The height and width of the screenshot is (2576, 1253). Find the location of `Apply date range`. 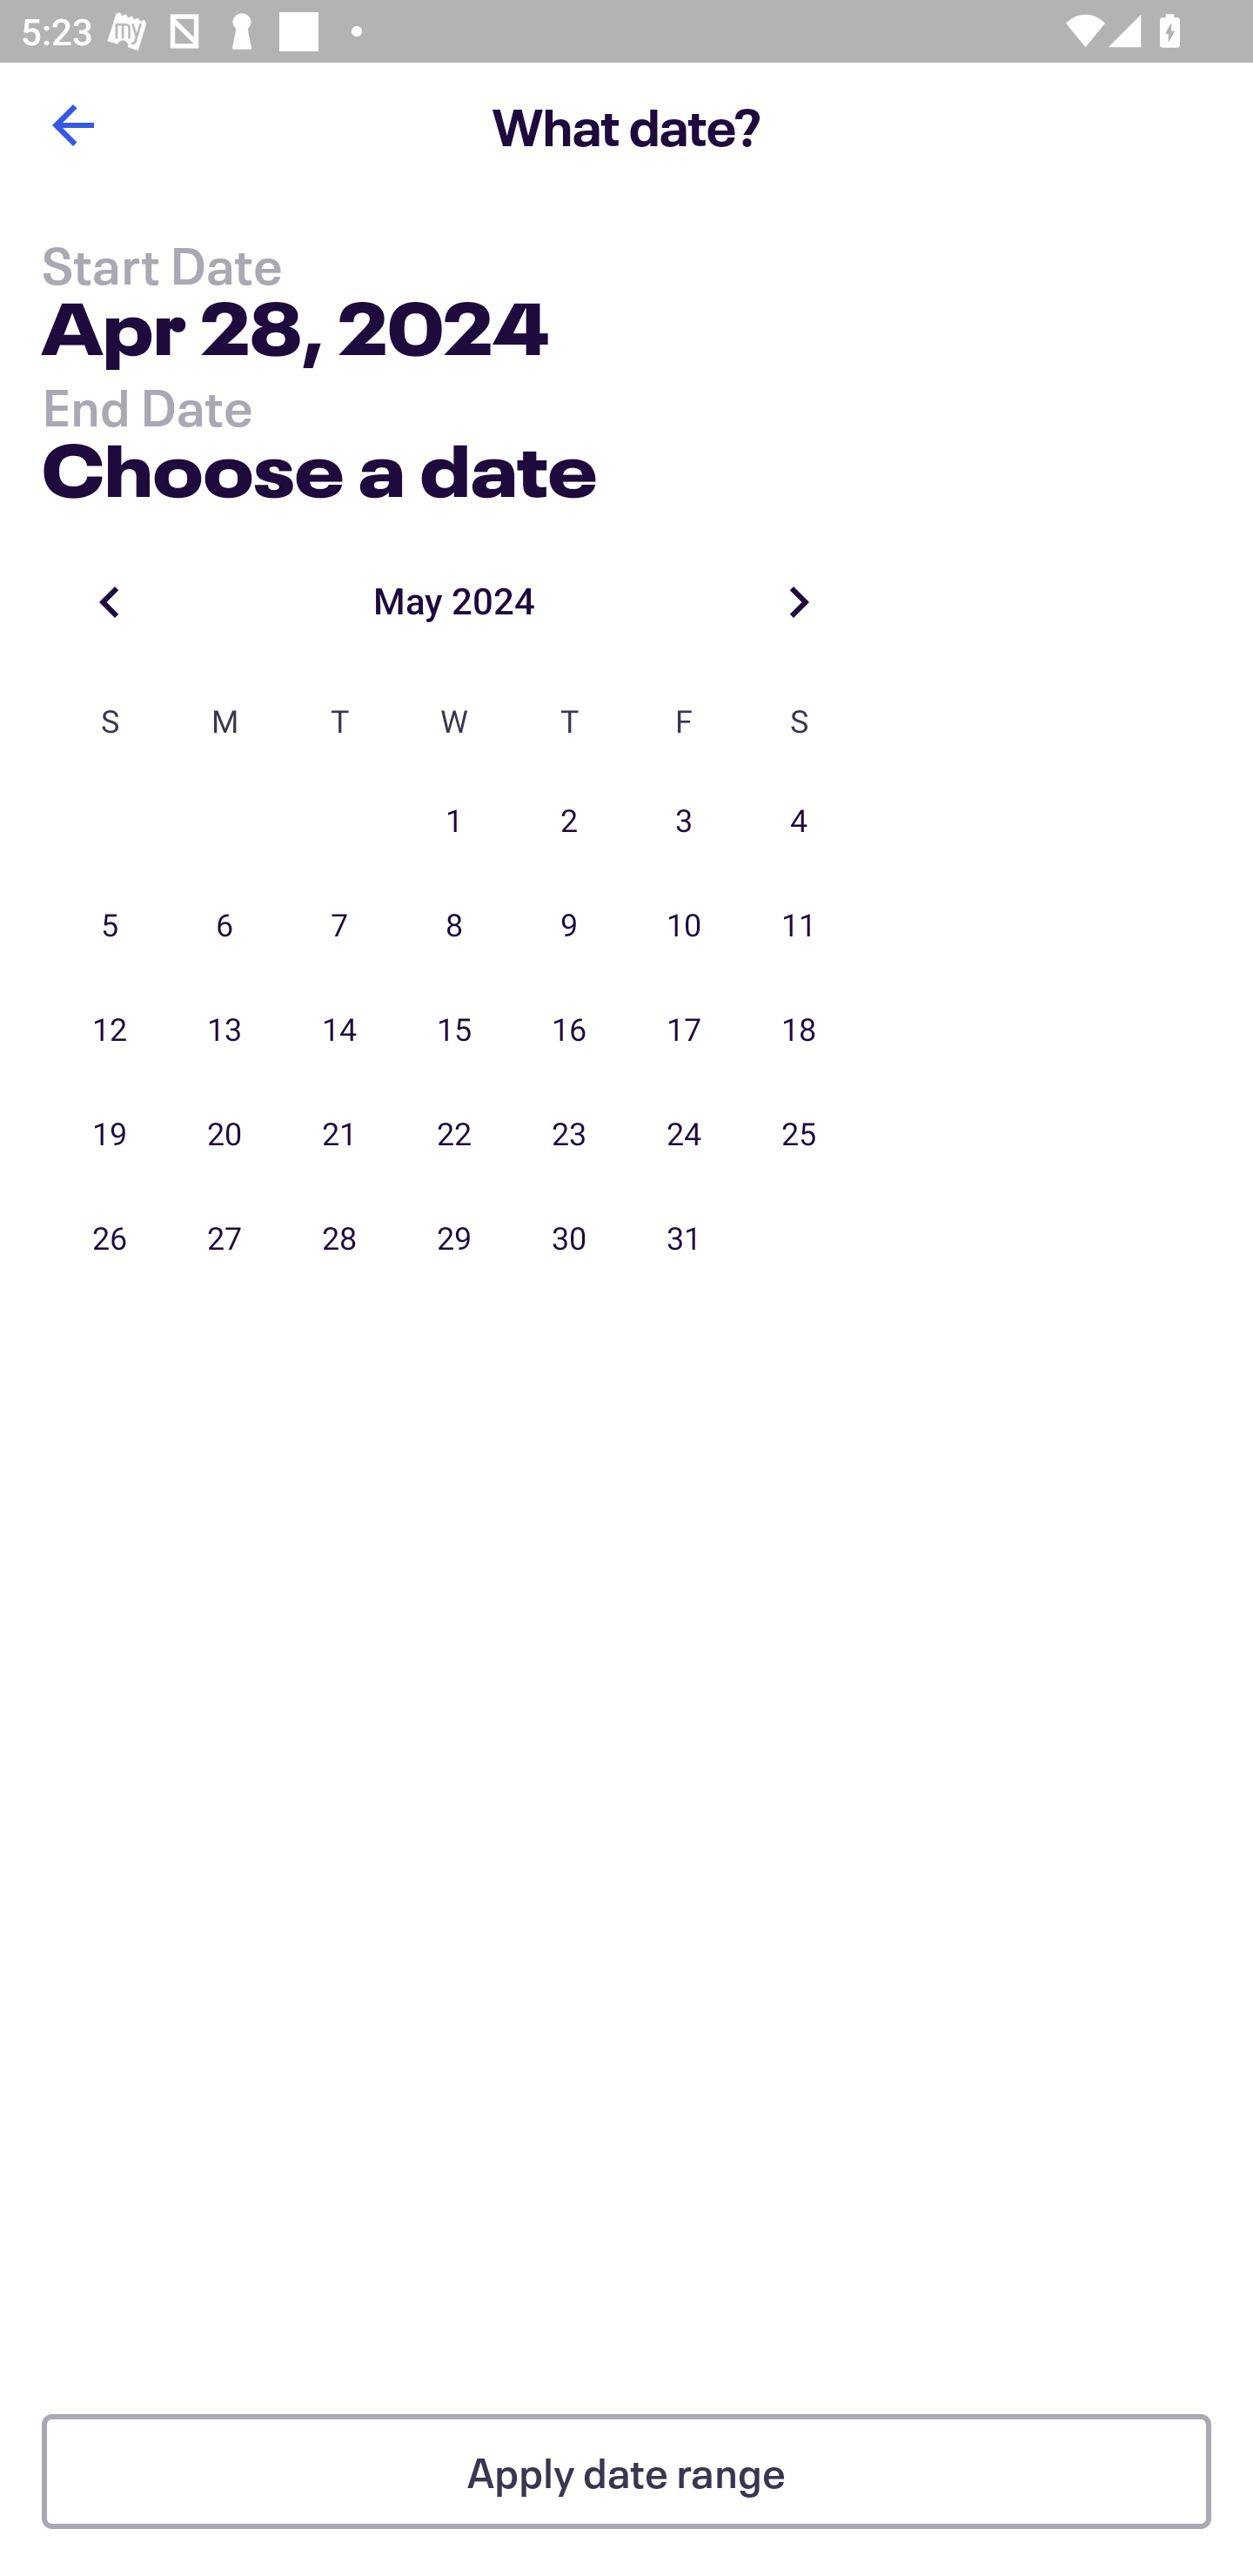

Apply date range is located at coordinates (626, 2472).